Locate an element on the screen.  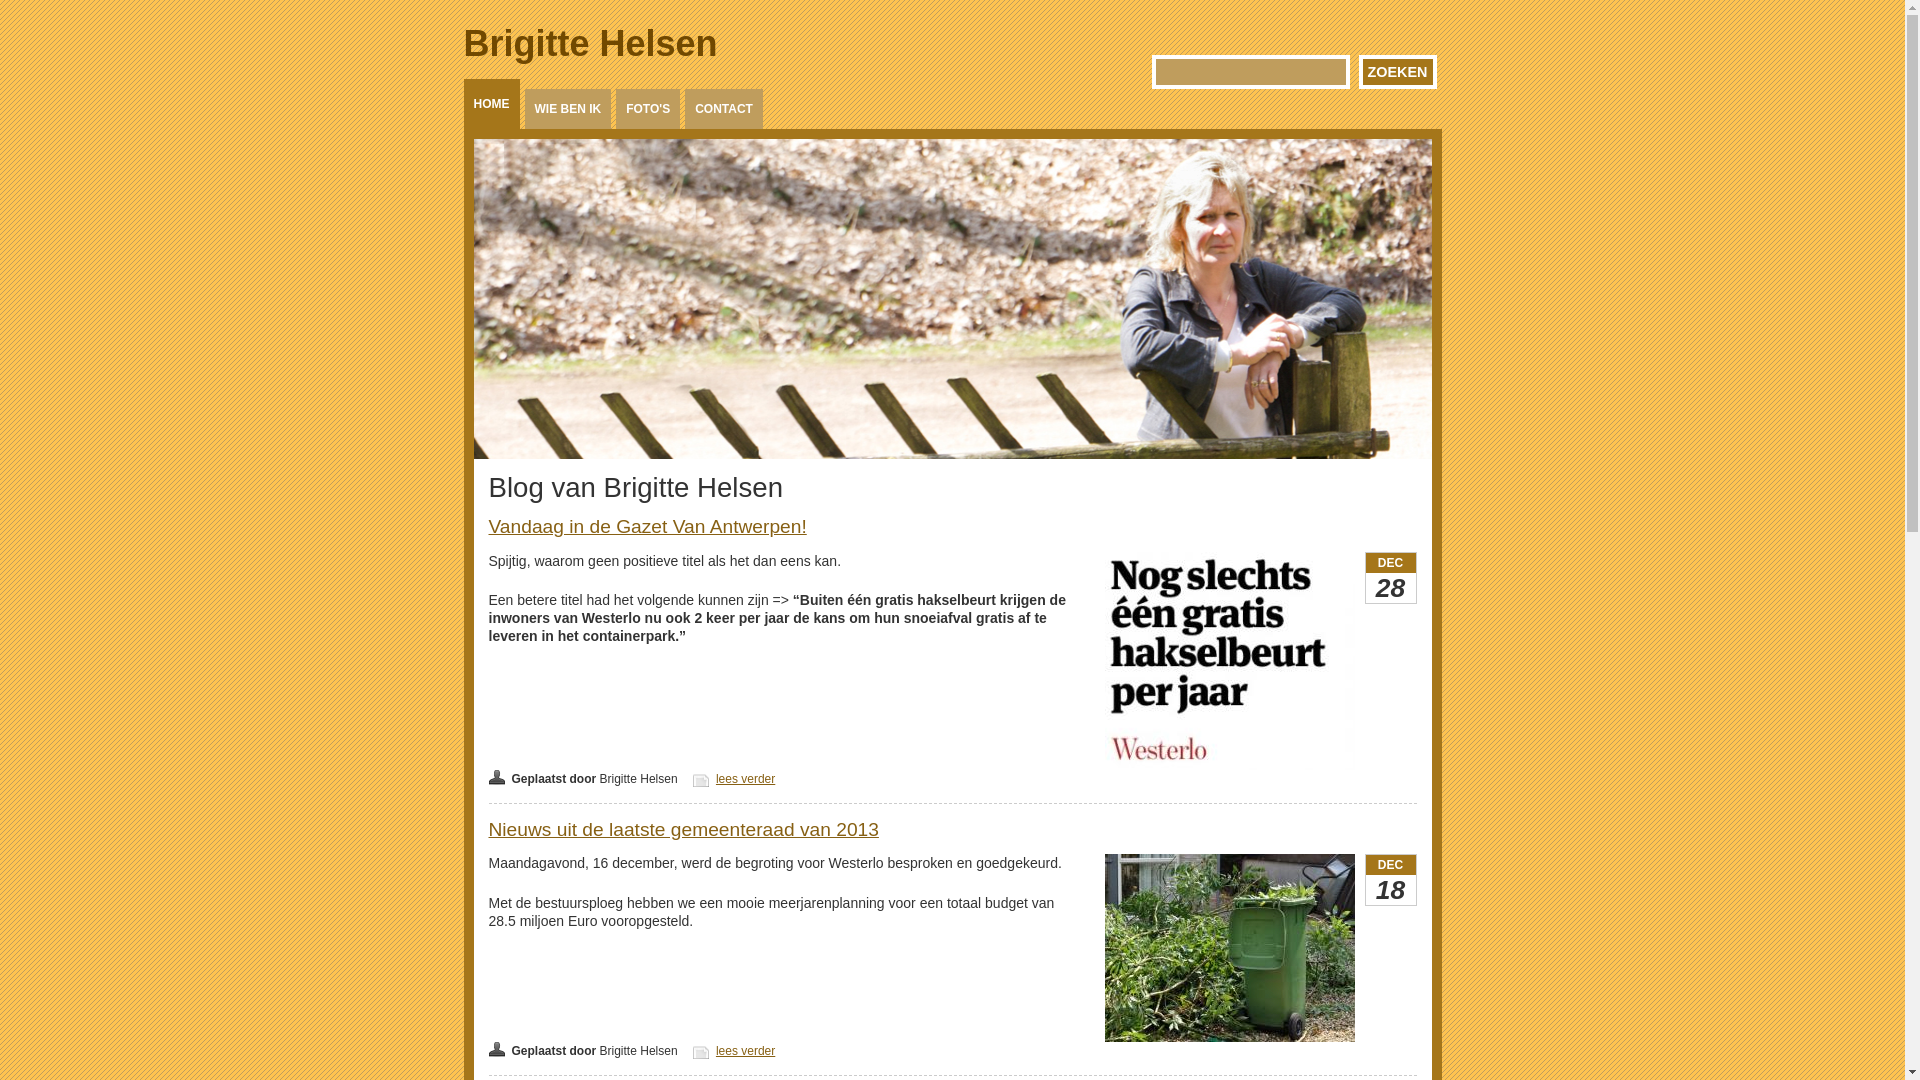
Jump to Content is located at coordinates (44, 10).